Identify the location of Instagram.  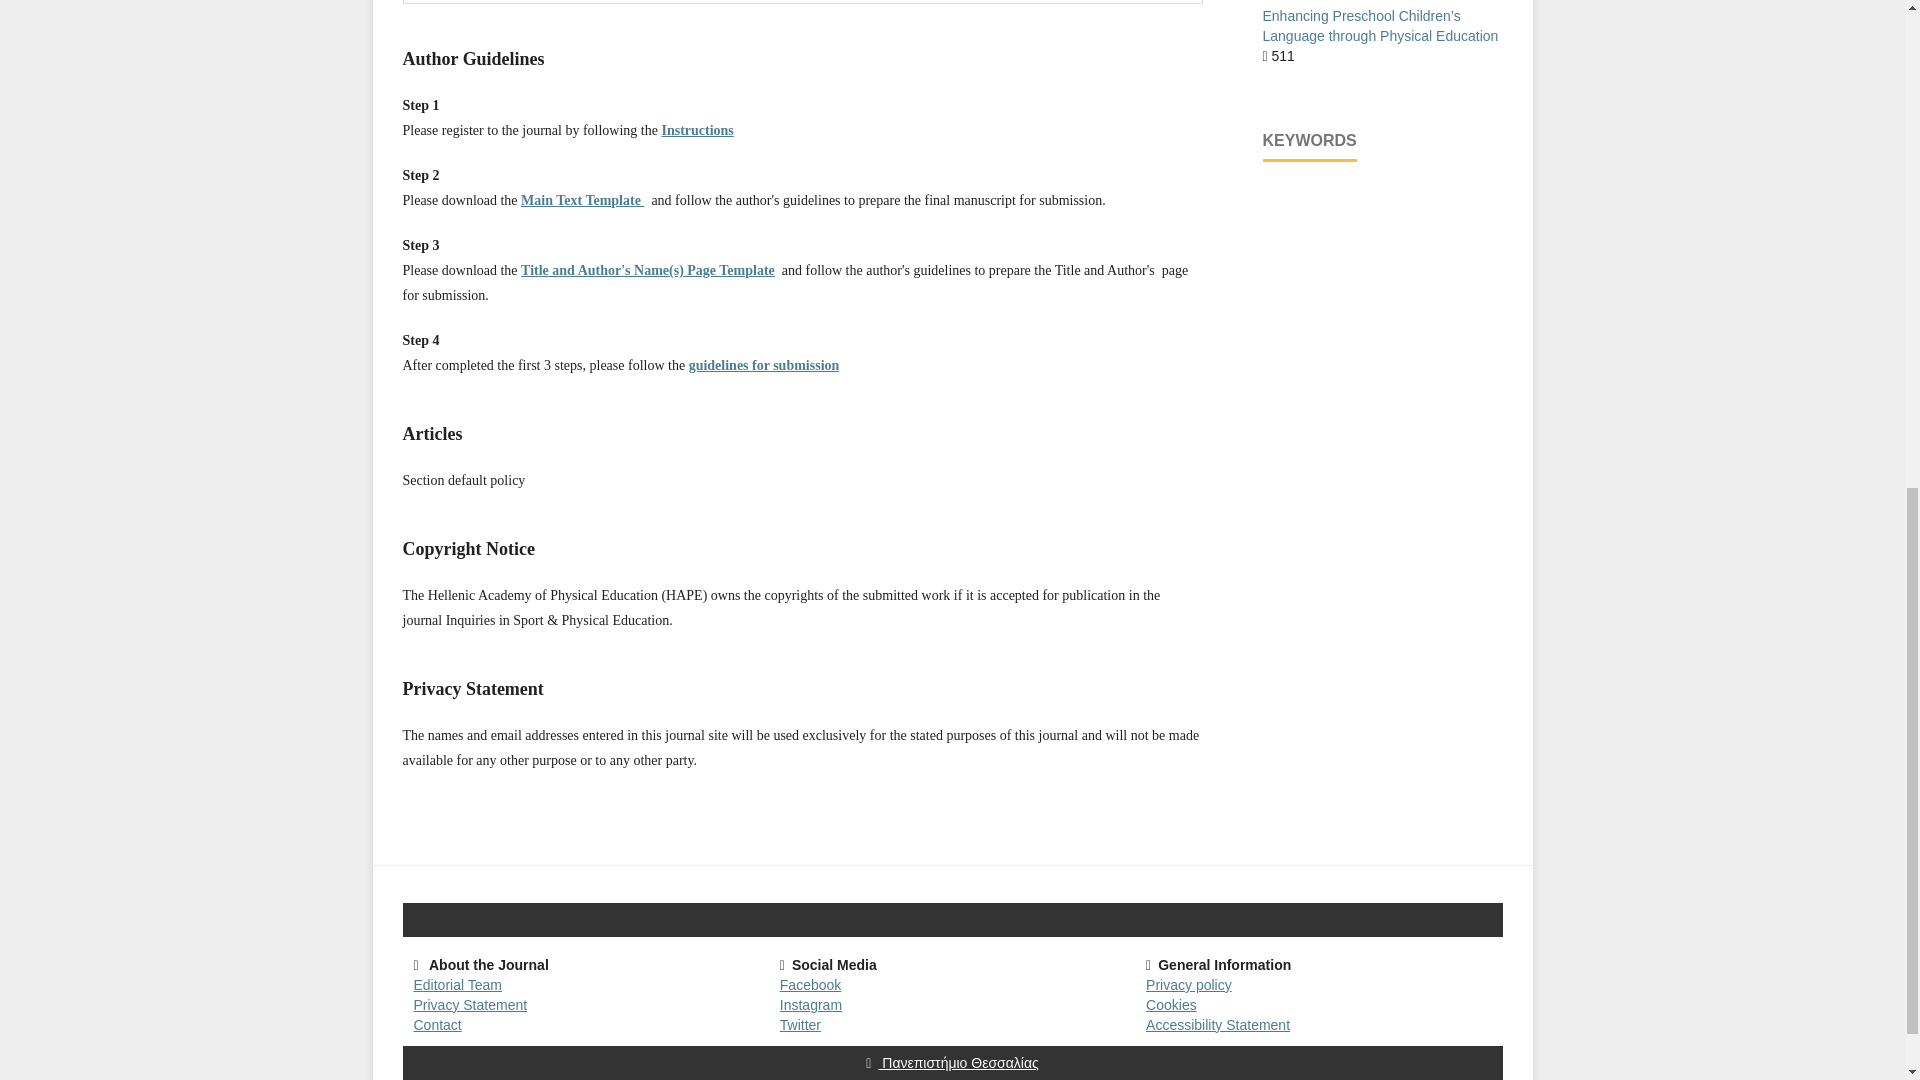
(810, 1004).